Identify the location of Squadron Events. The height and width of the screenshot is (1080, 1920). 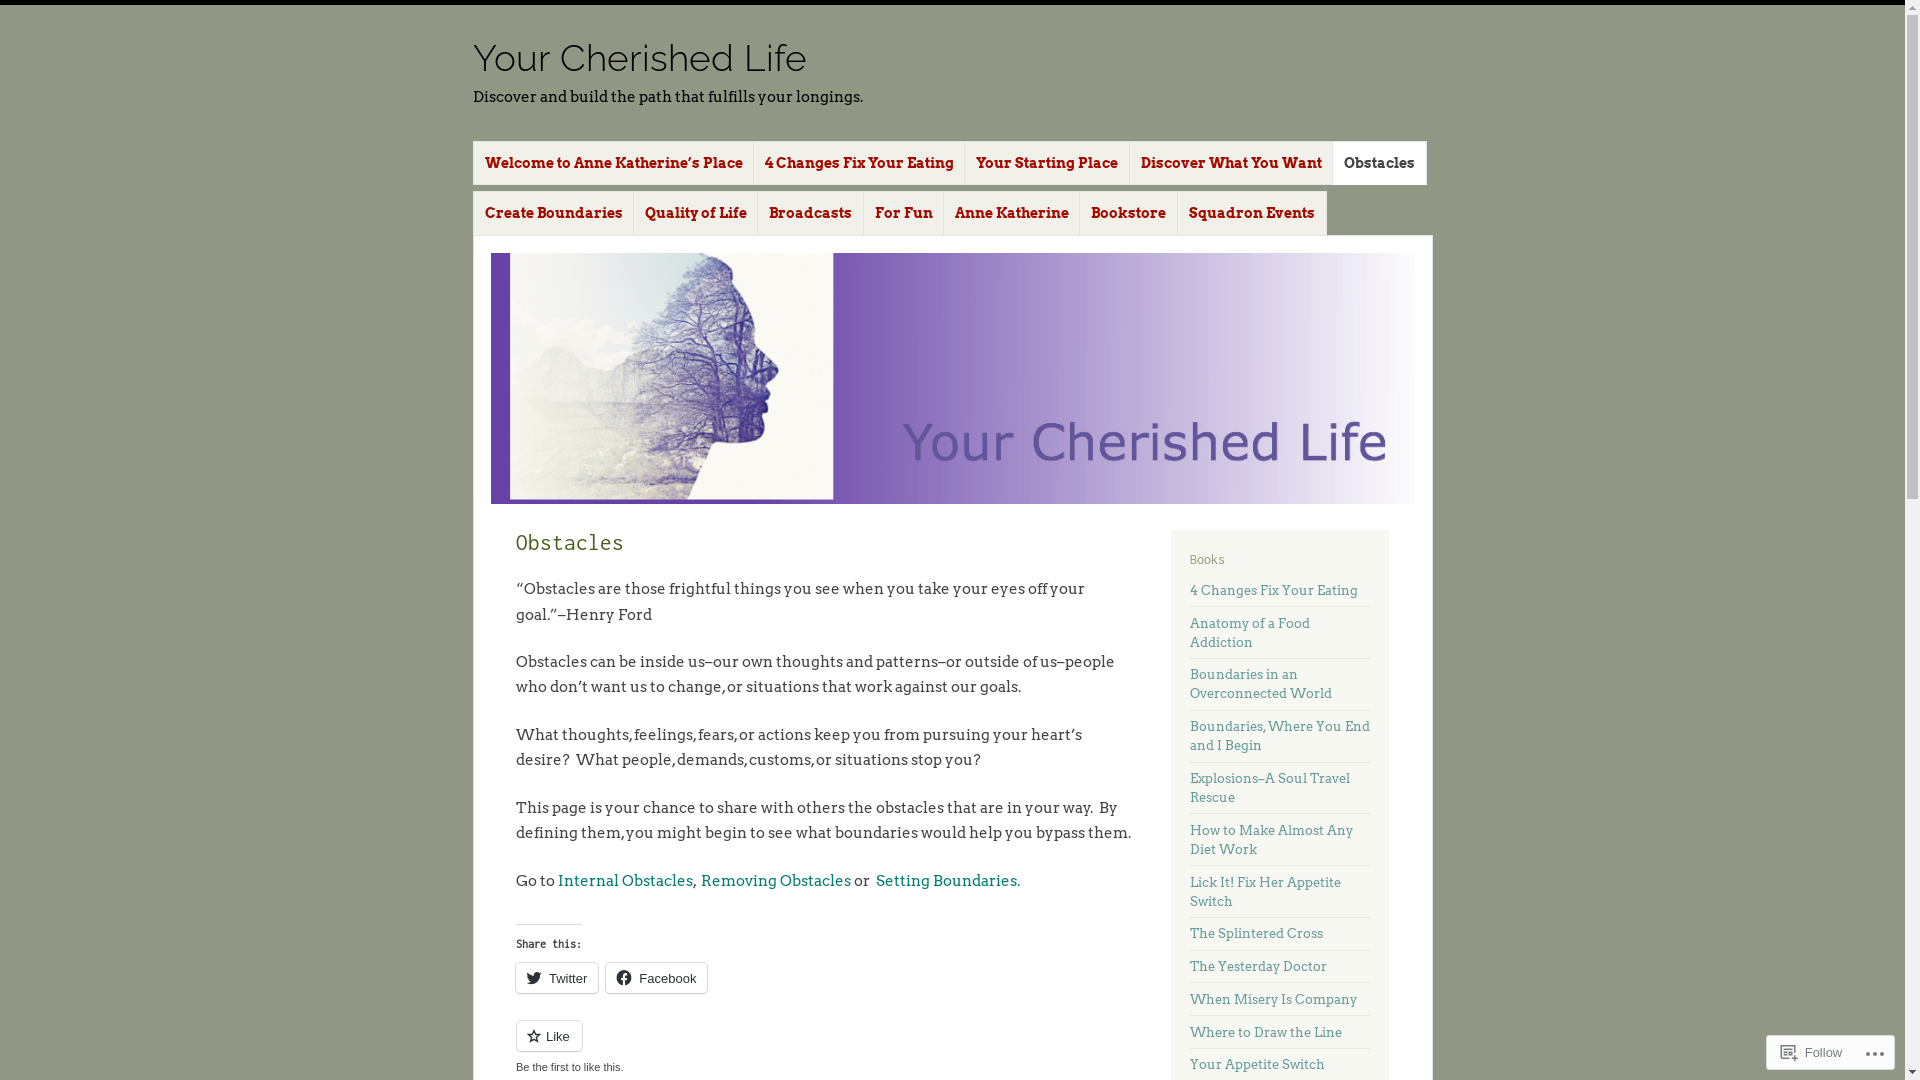
(1252, 214).